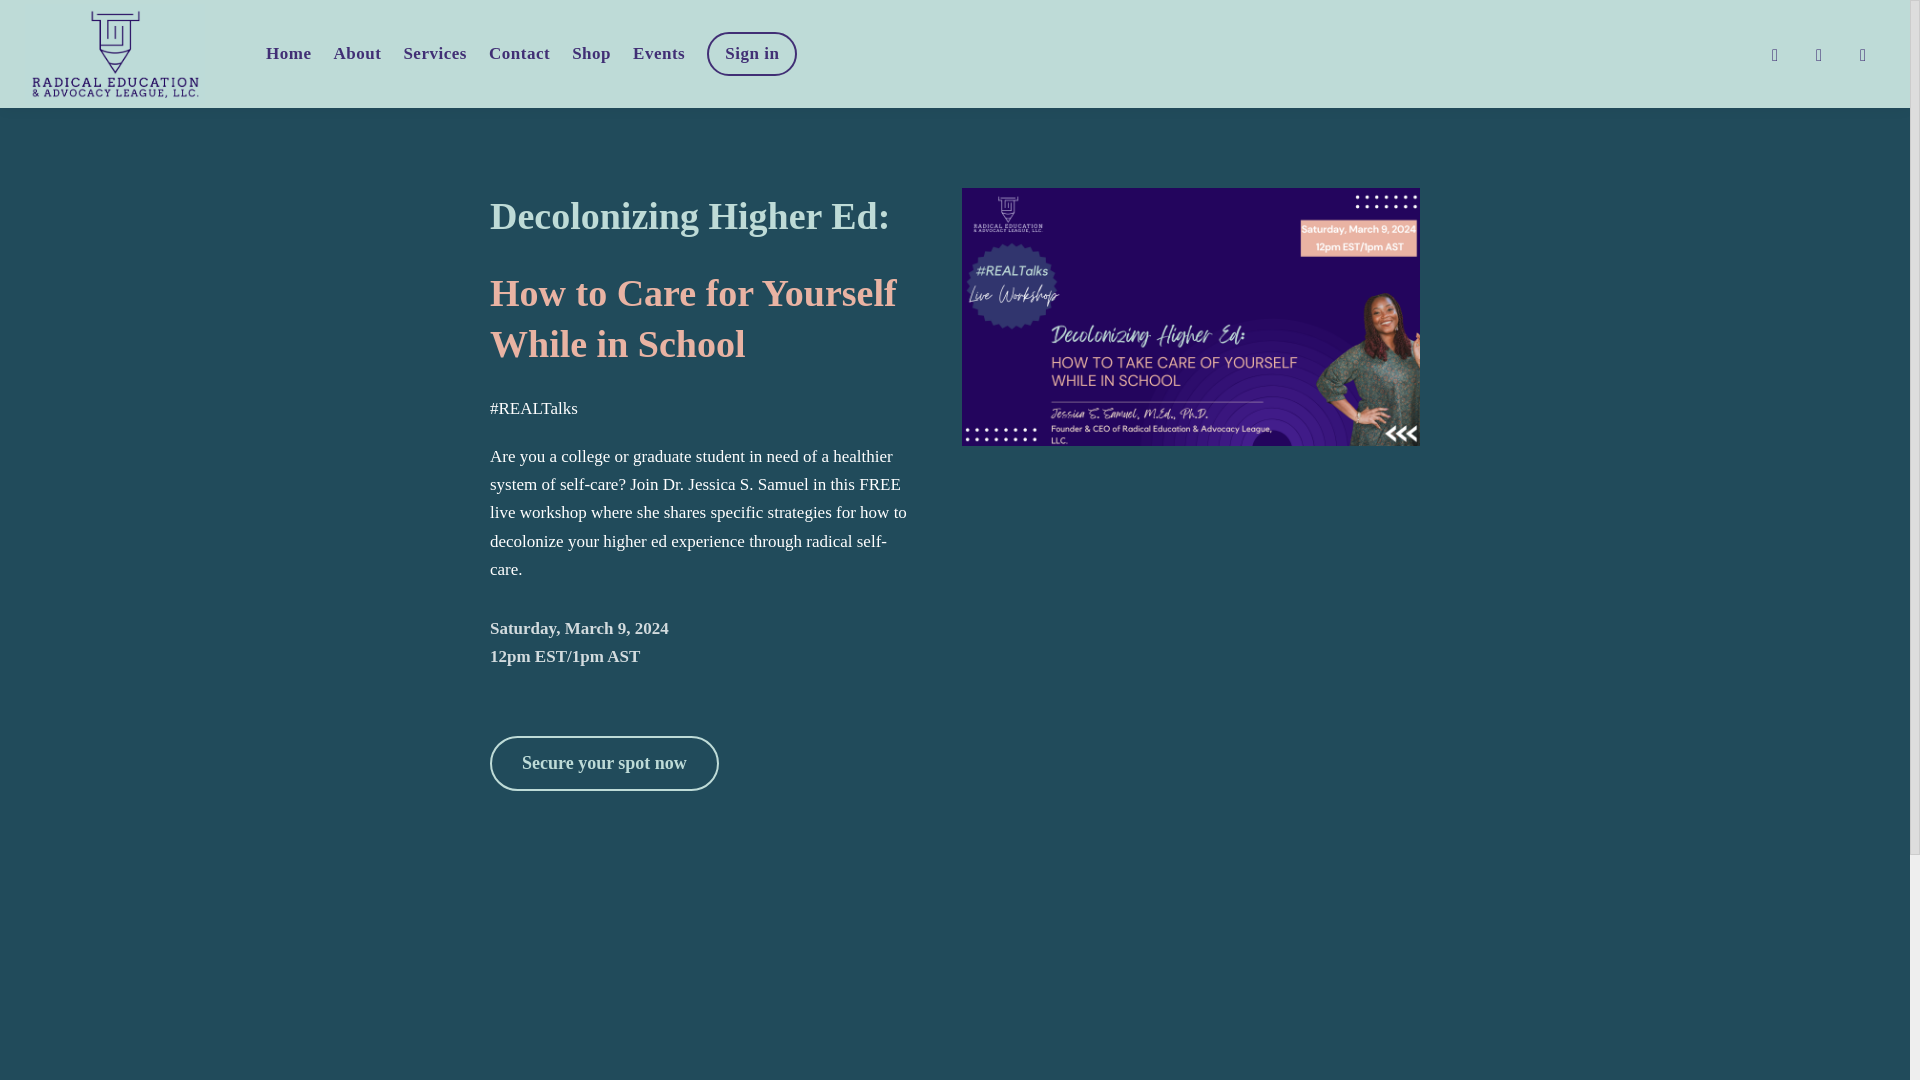 This screenshot has width=1920, height=1080. Describe the element at coordinates (591, 54) in the screenshot. I see `Shop` at that location.